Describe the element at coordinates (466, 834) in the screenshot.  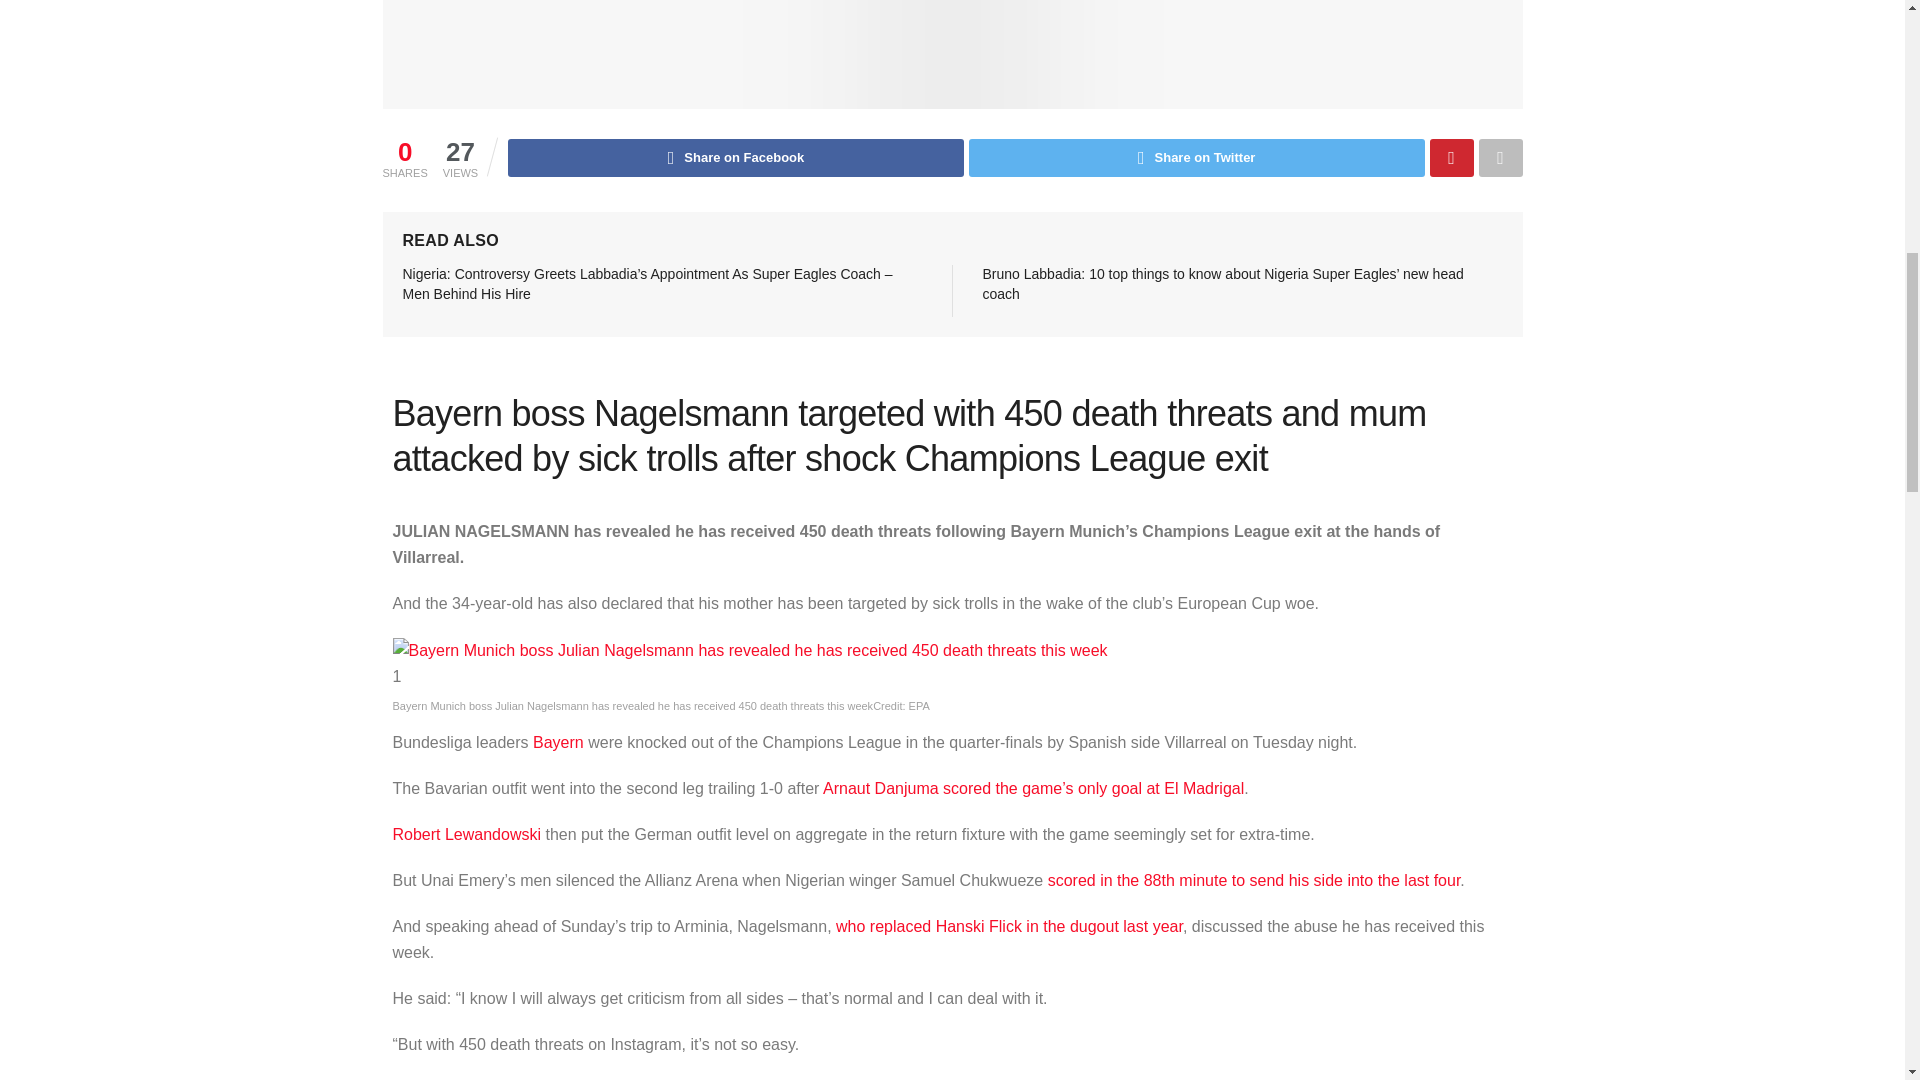
I see `Robert Lewandowski` at that location.